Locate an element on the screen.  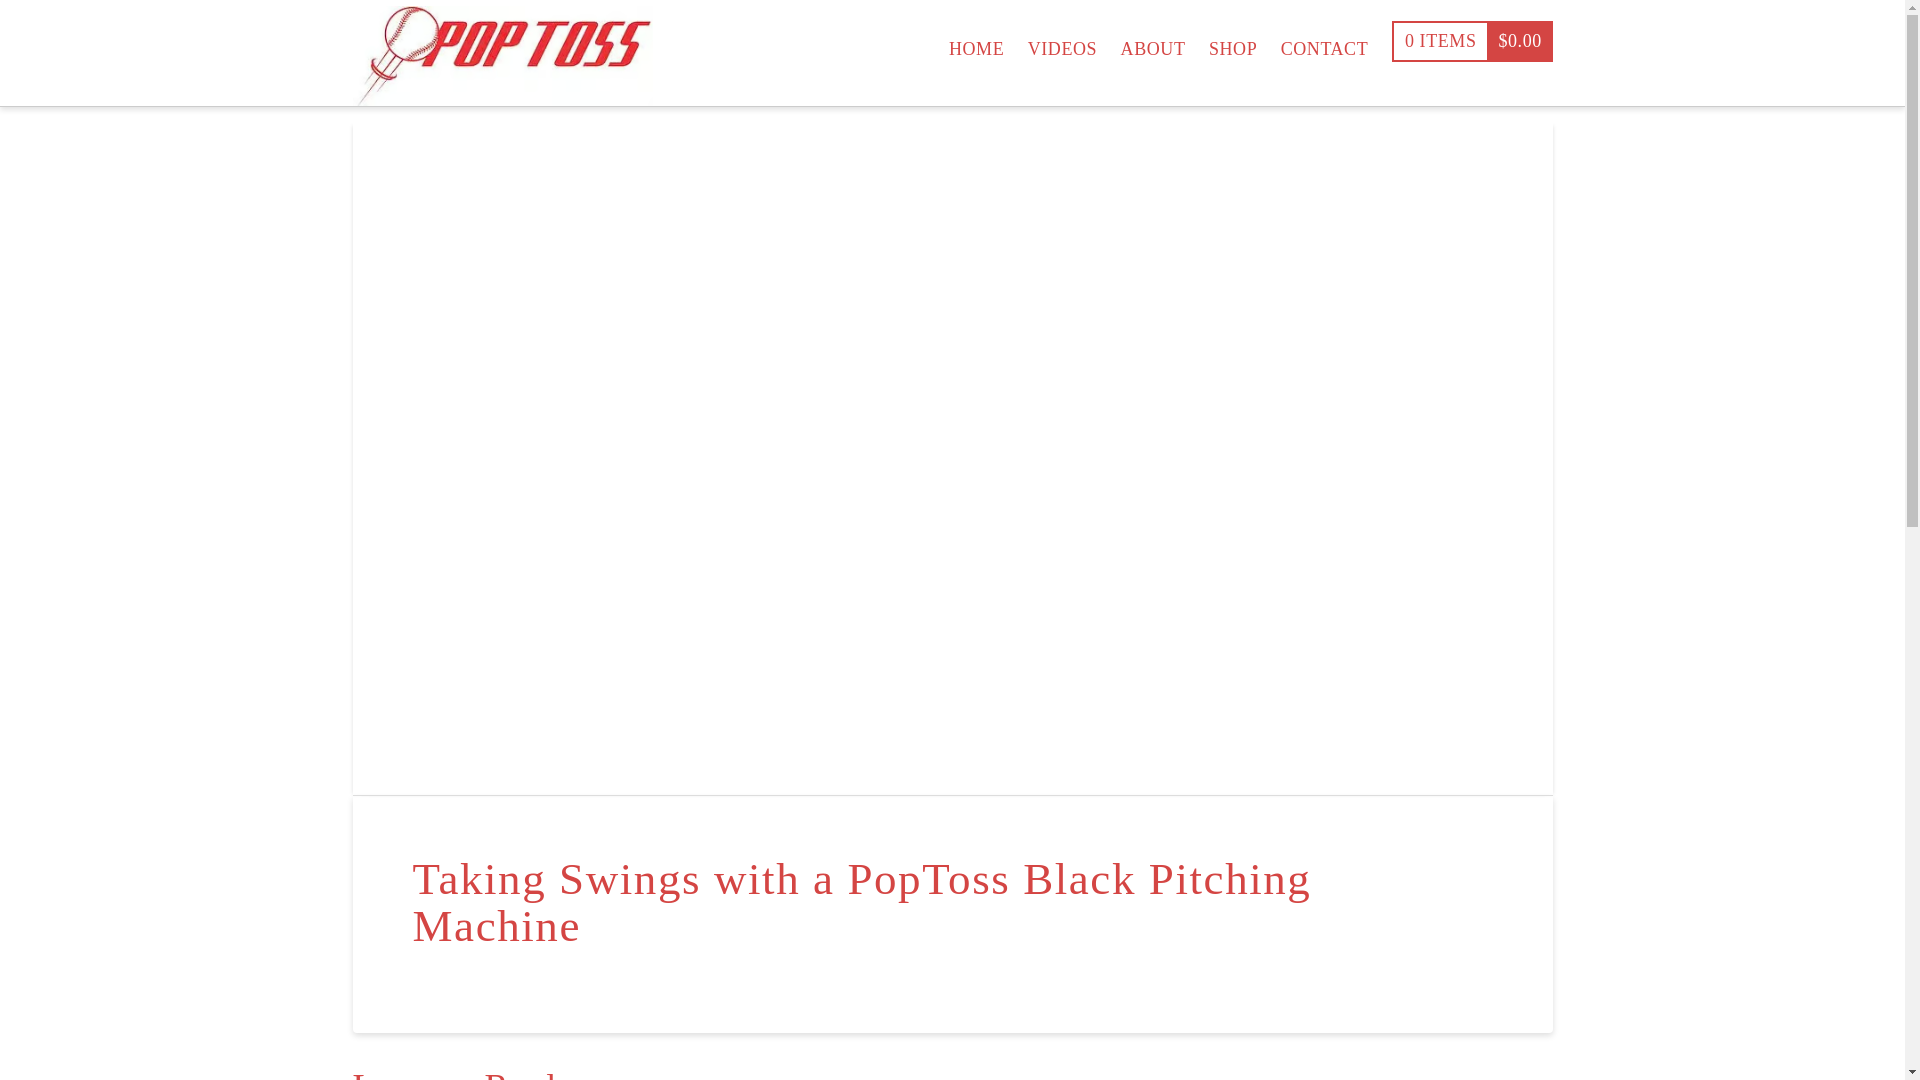
HOME is located at coordinates (976, 40).